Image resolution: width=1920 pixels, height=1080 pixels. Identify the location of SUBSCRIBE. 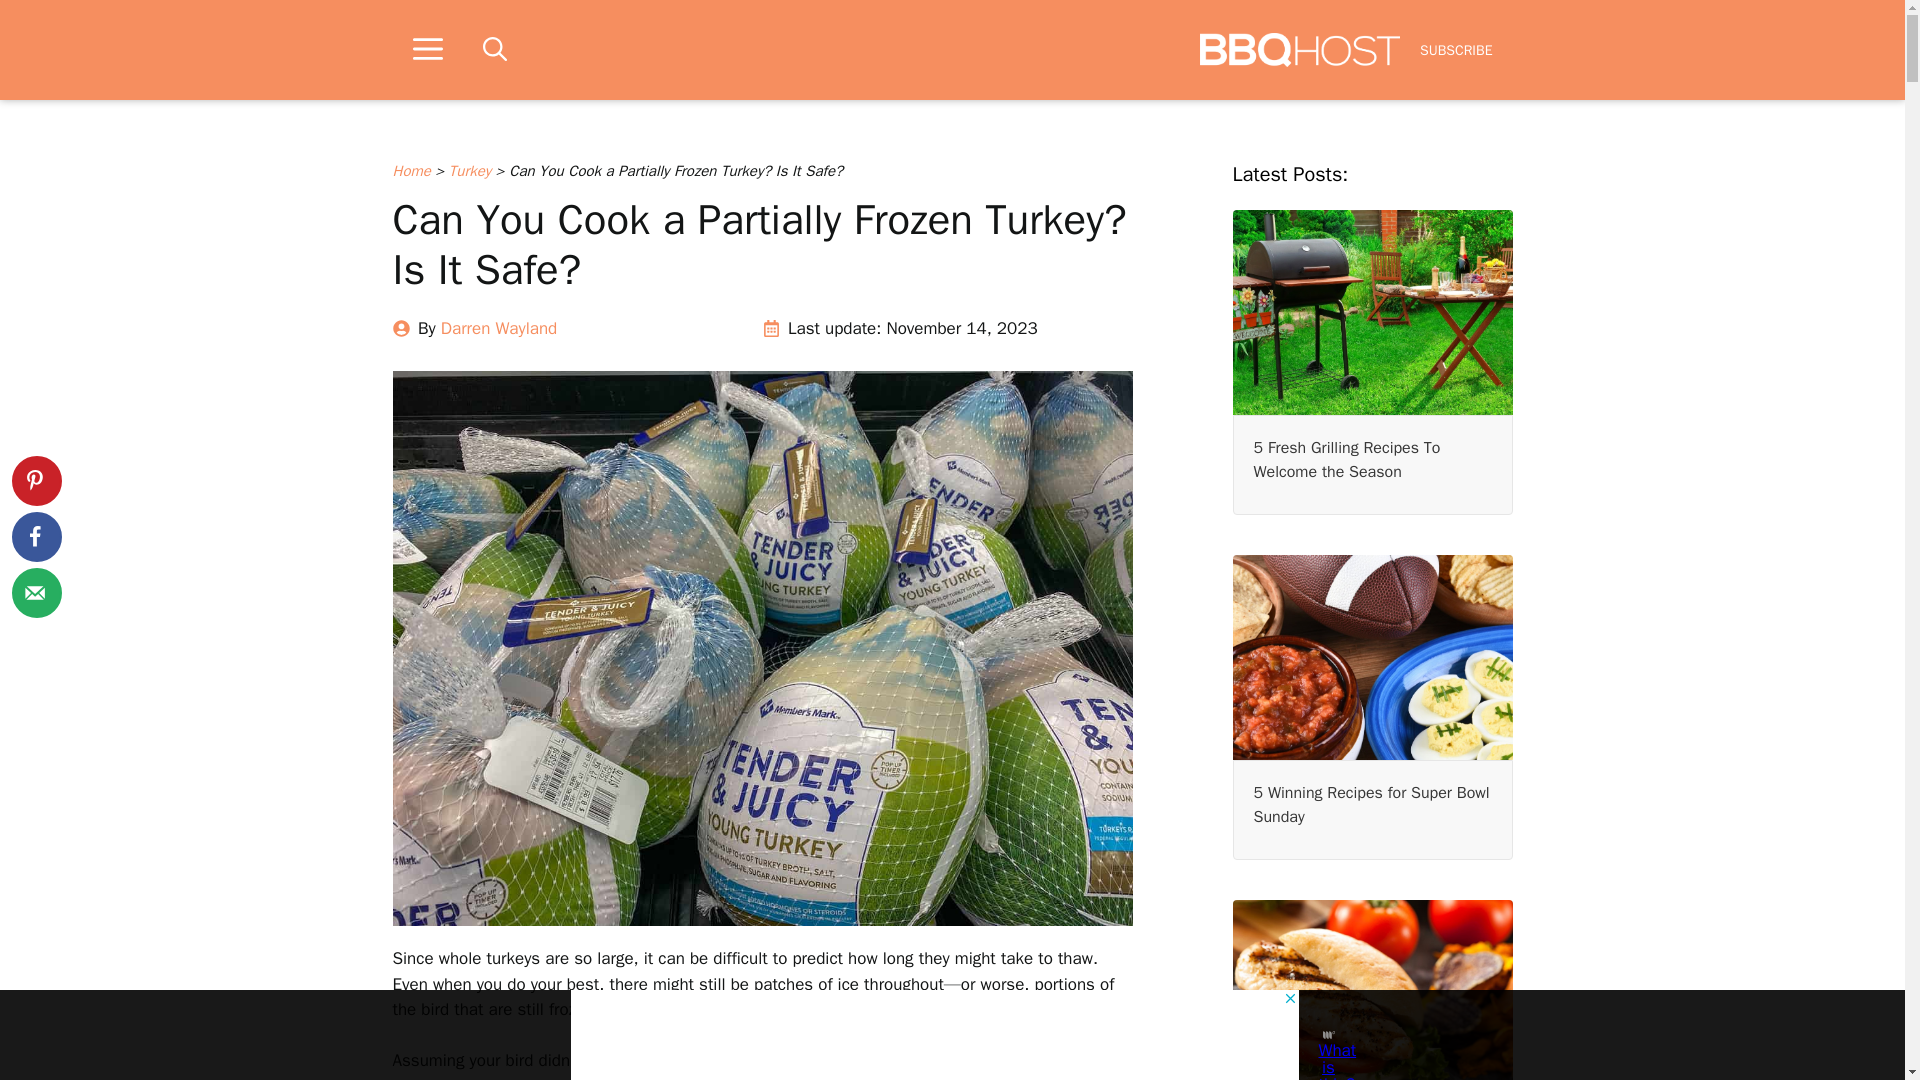
(1456, 50).